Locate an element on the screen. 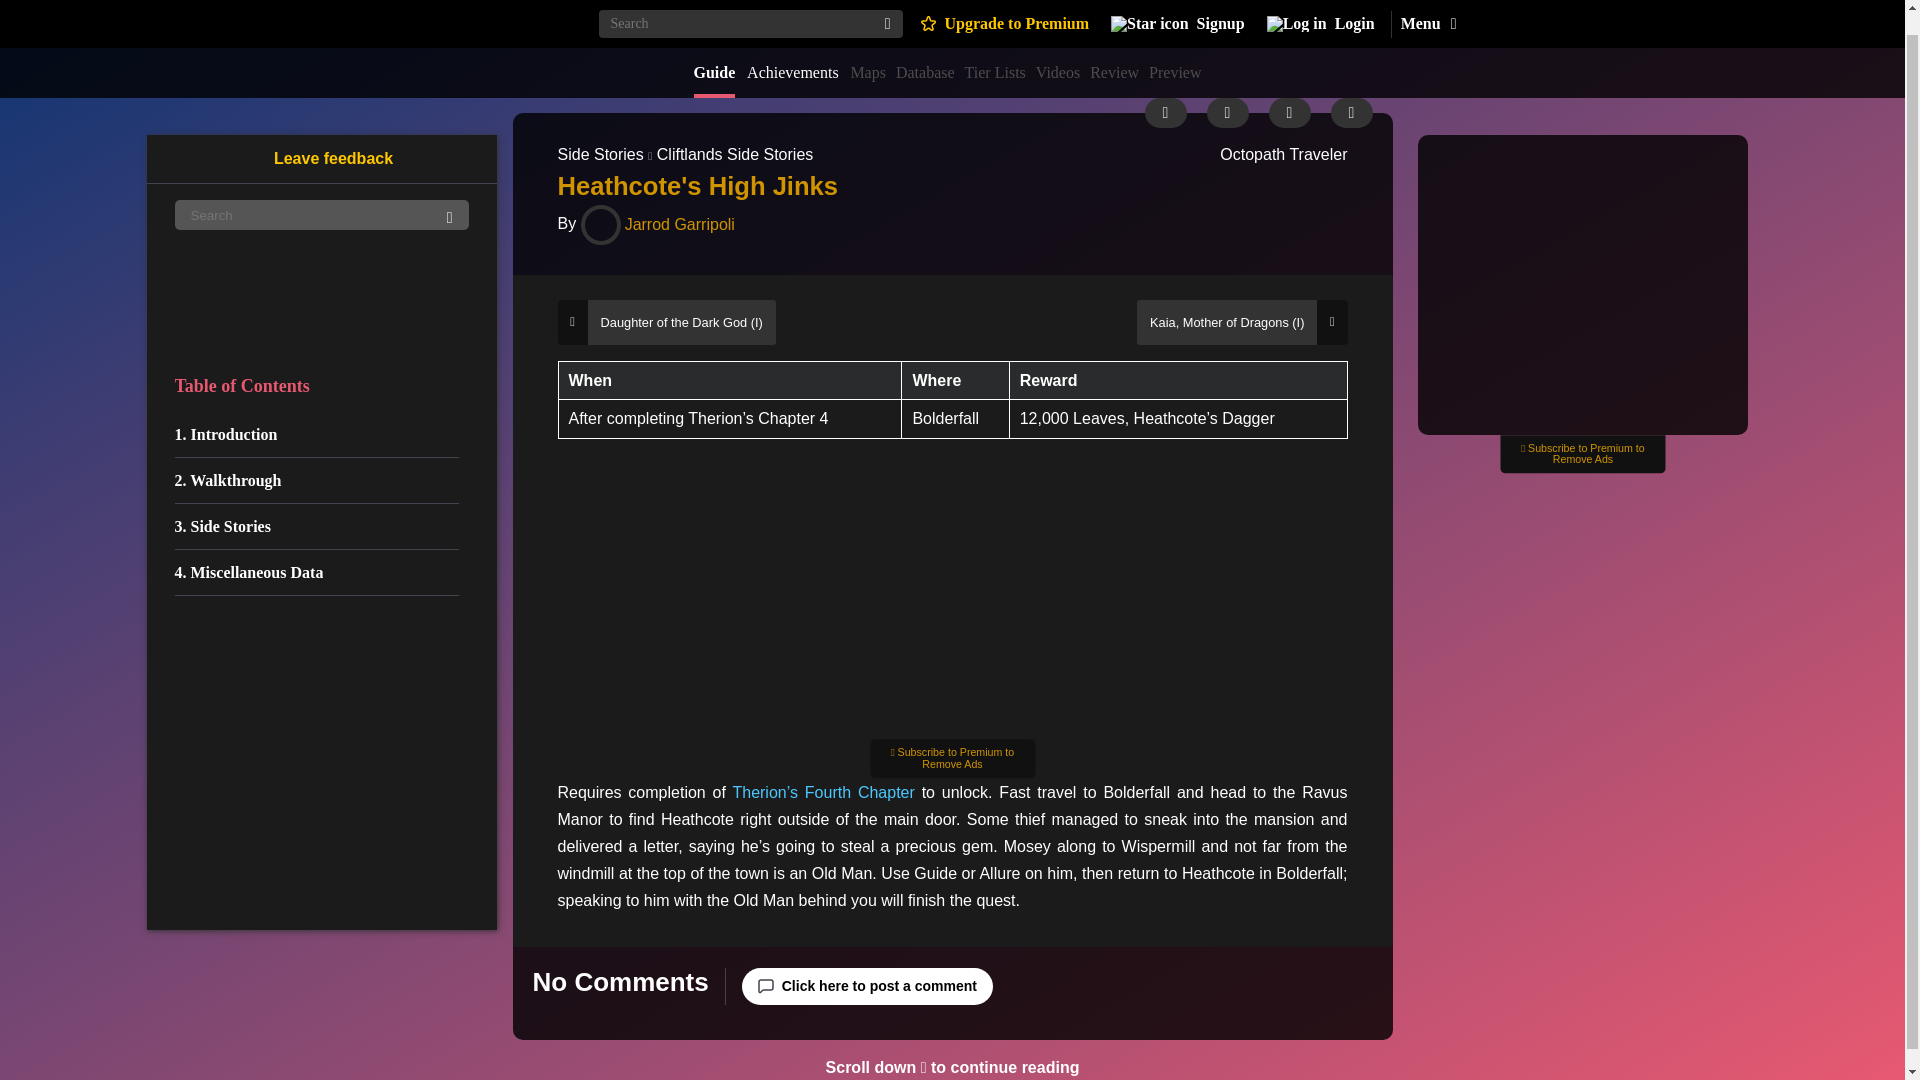 This screenshot has height=1080, width=1920. Login is located at coordinates (1320, 12).